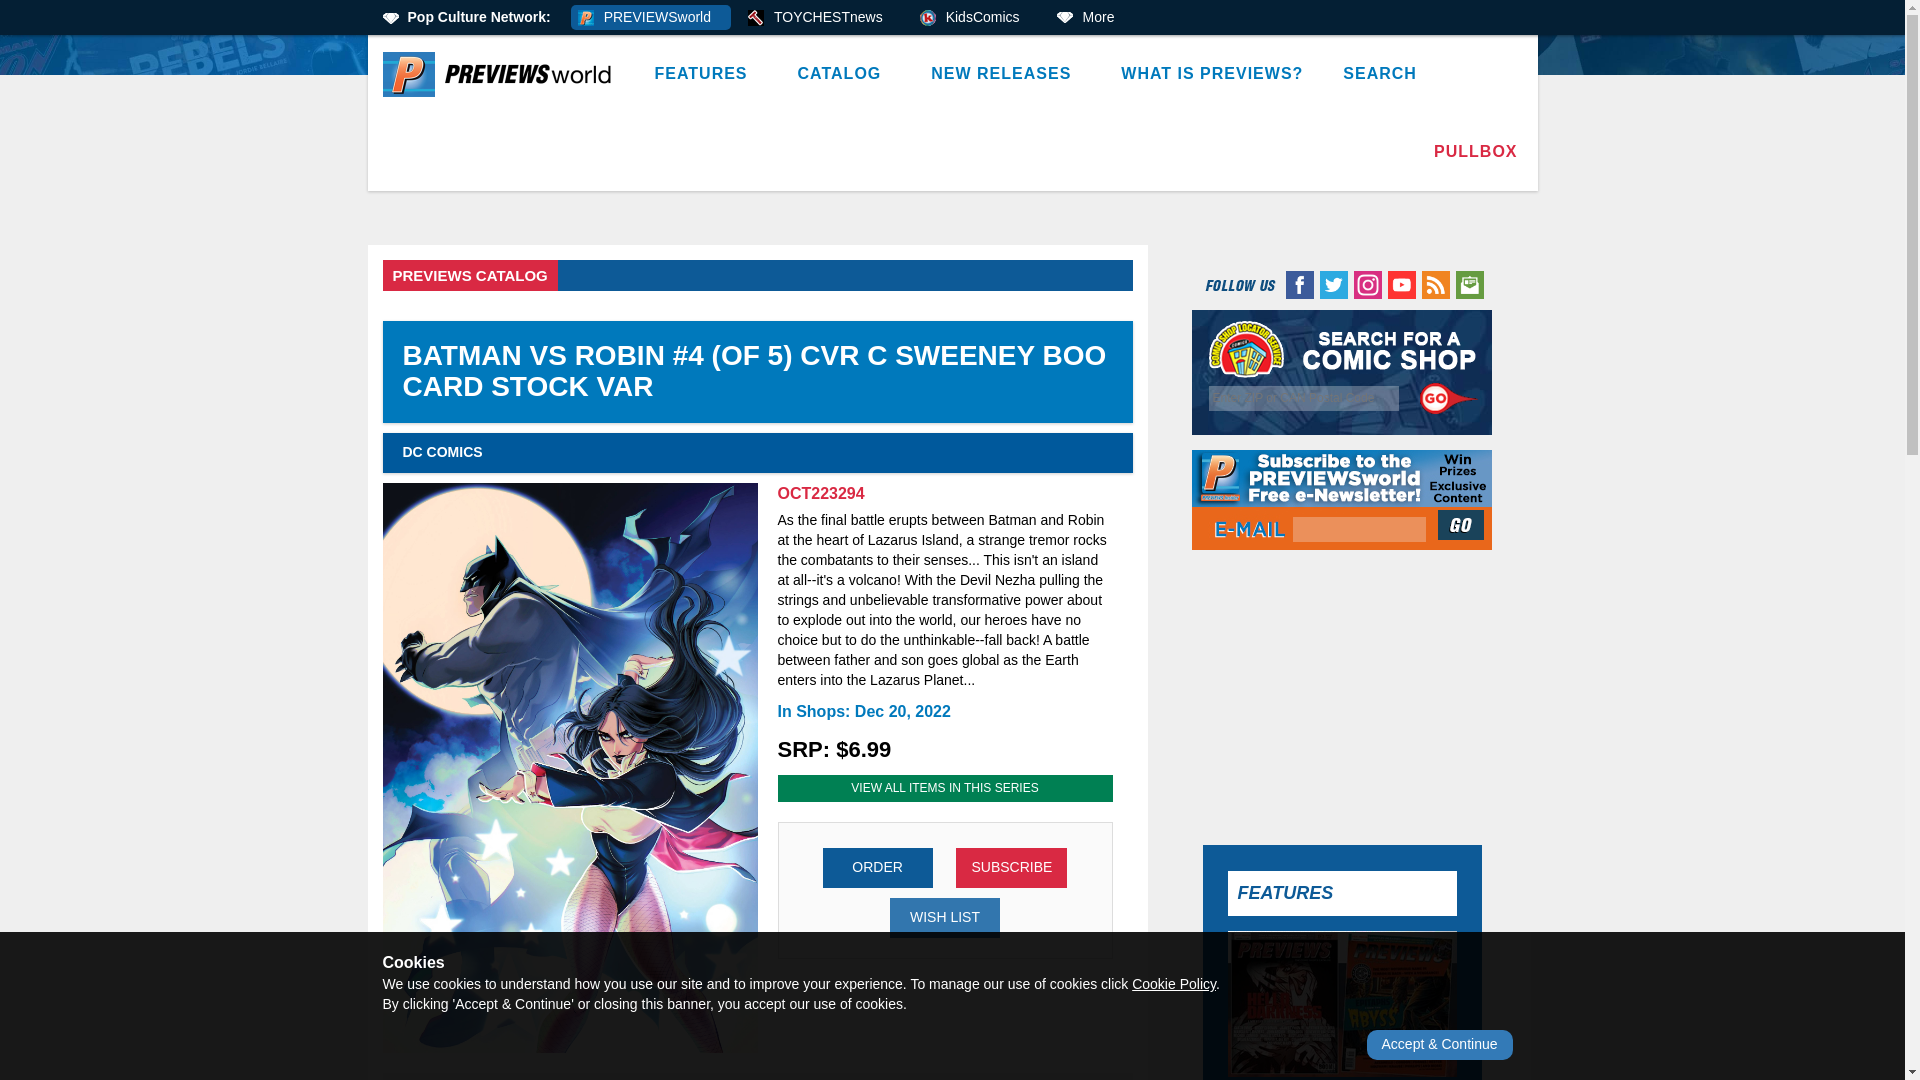 The height and width of the screenshot is (1080, 1920). I want to click on FEATURES, so click(705, 74).